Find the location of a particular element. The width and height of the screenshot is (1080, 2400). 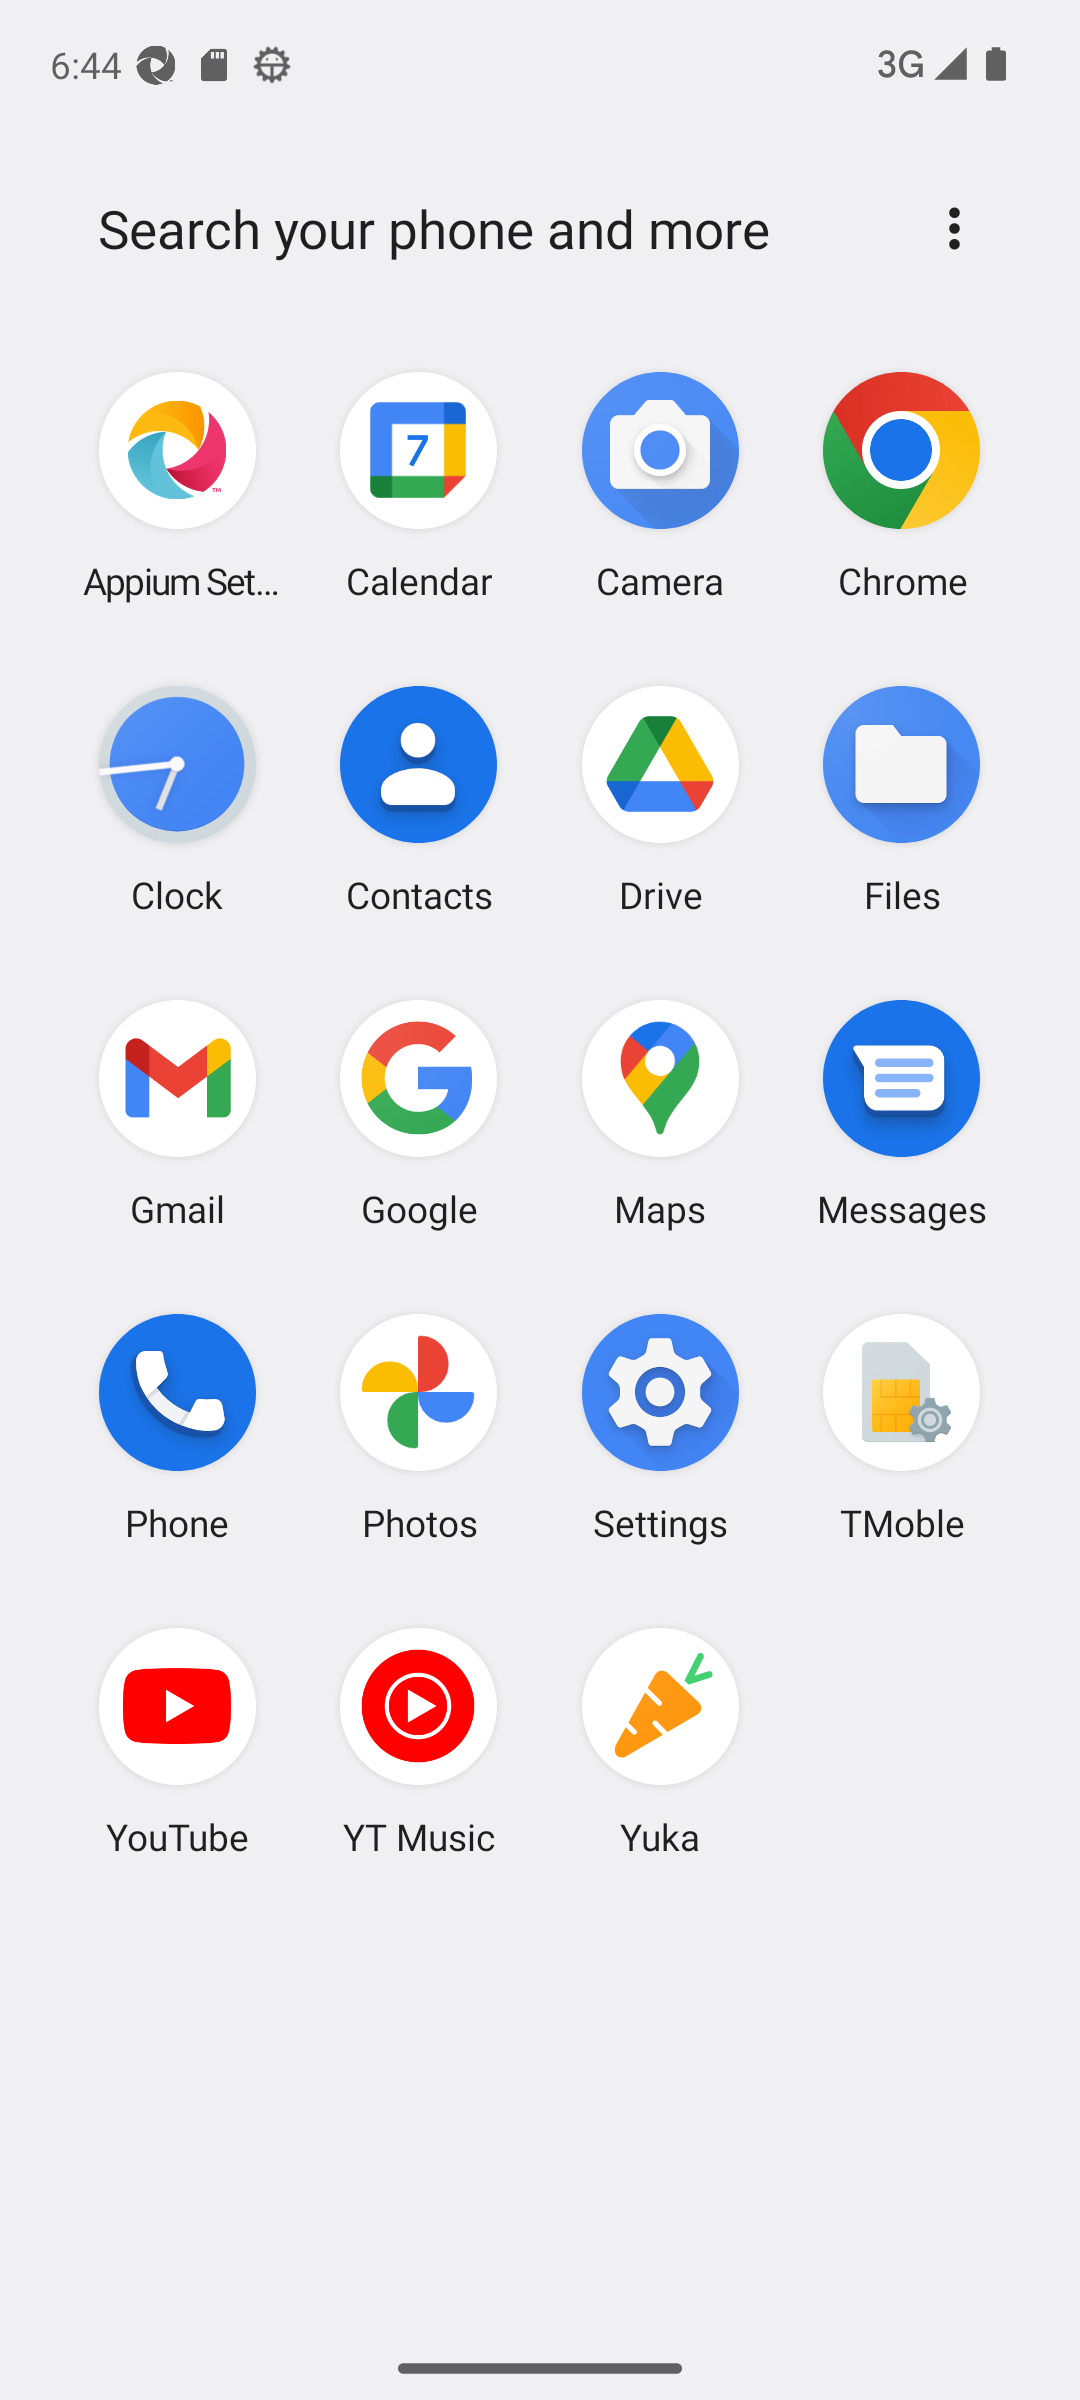

Maps is located at coordinates (660, 1112).